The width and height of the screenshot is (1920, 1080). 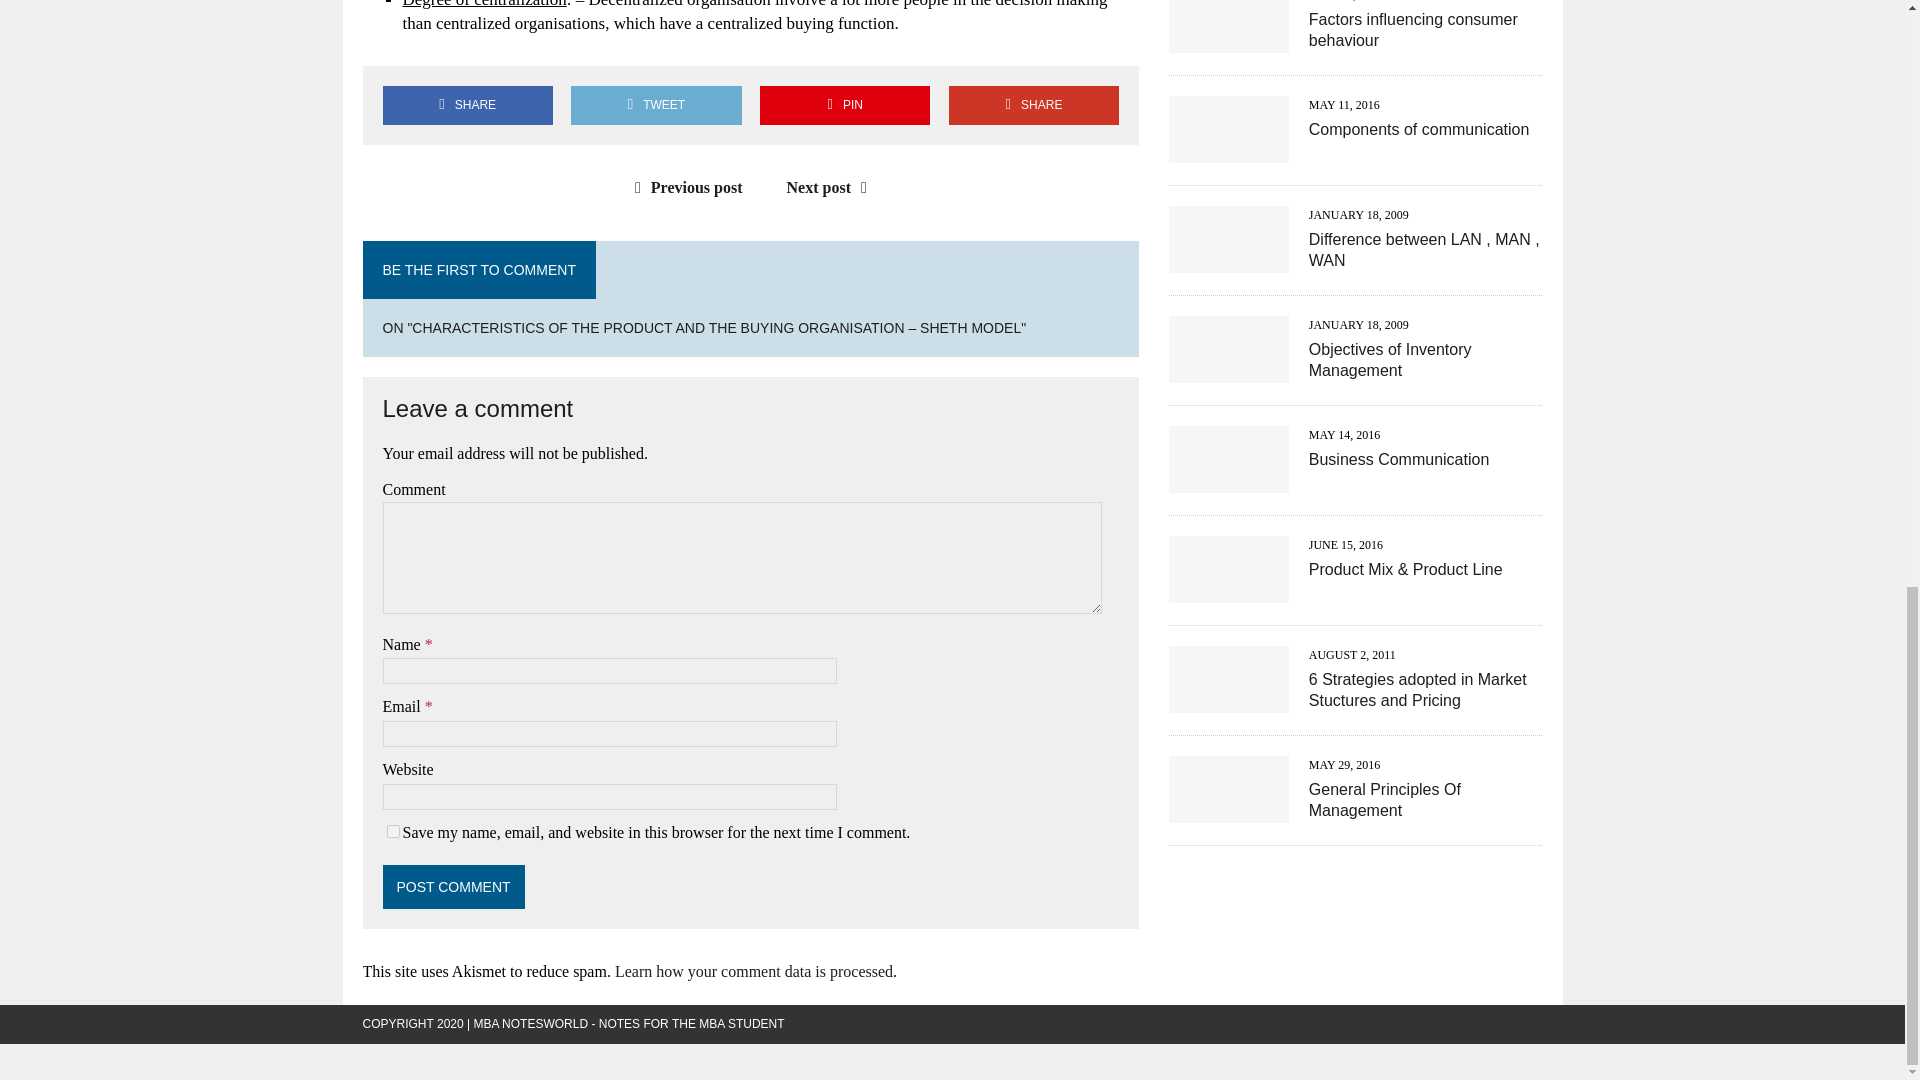 I want to click on Pin This Post, so click(x=844, y=106).